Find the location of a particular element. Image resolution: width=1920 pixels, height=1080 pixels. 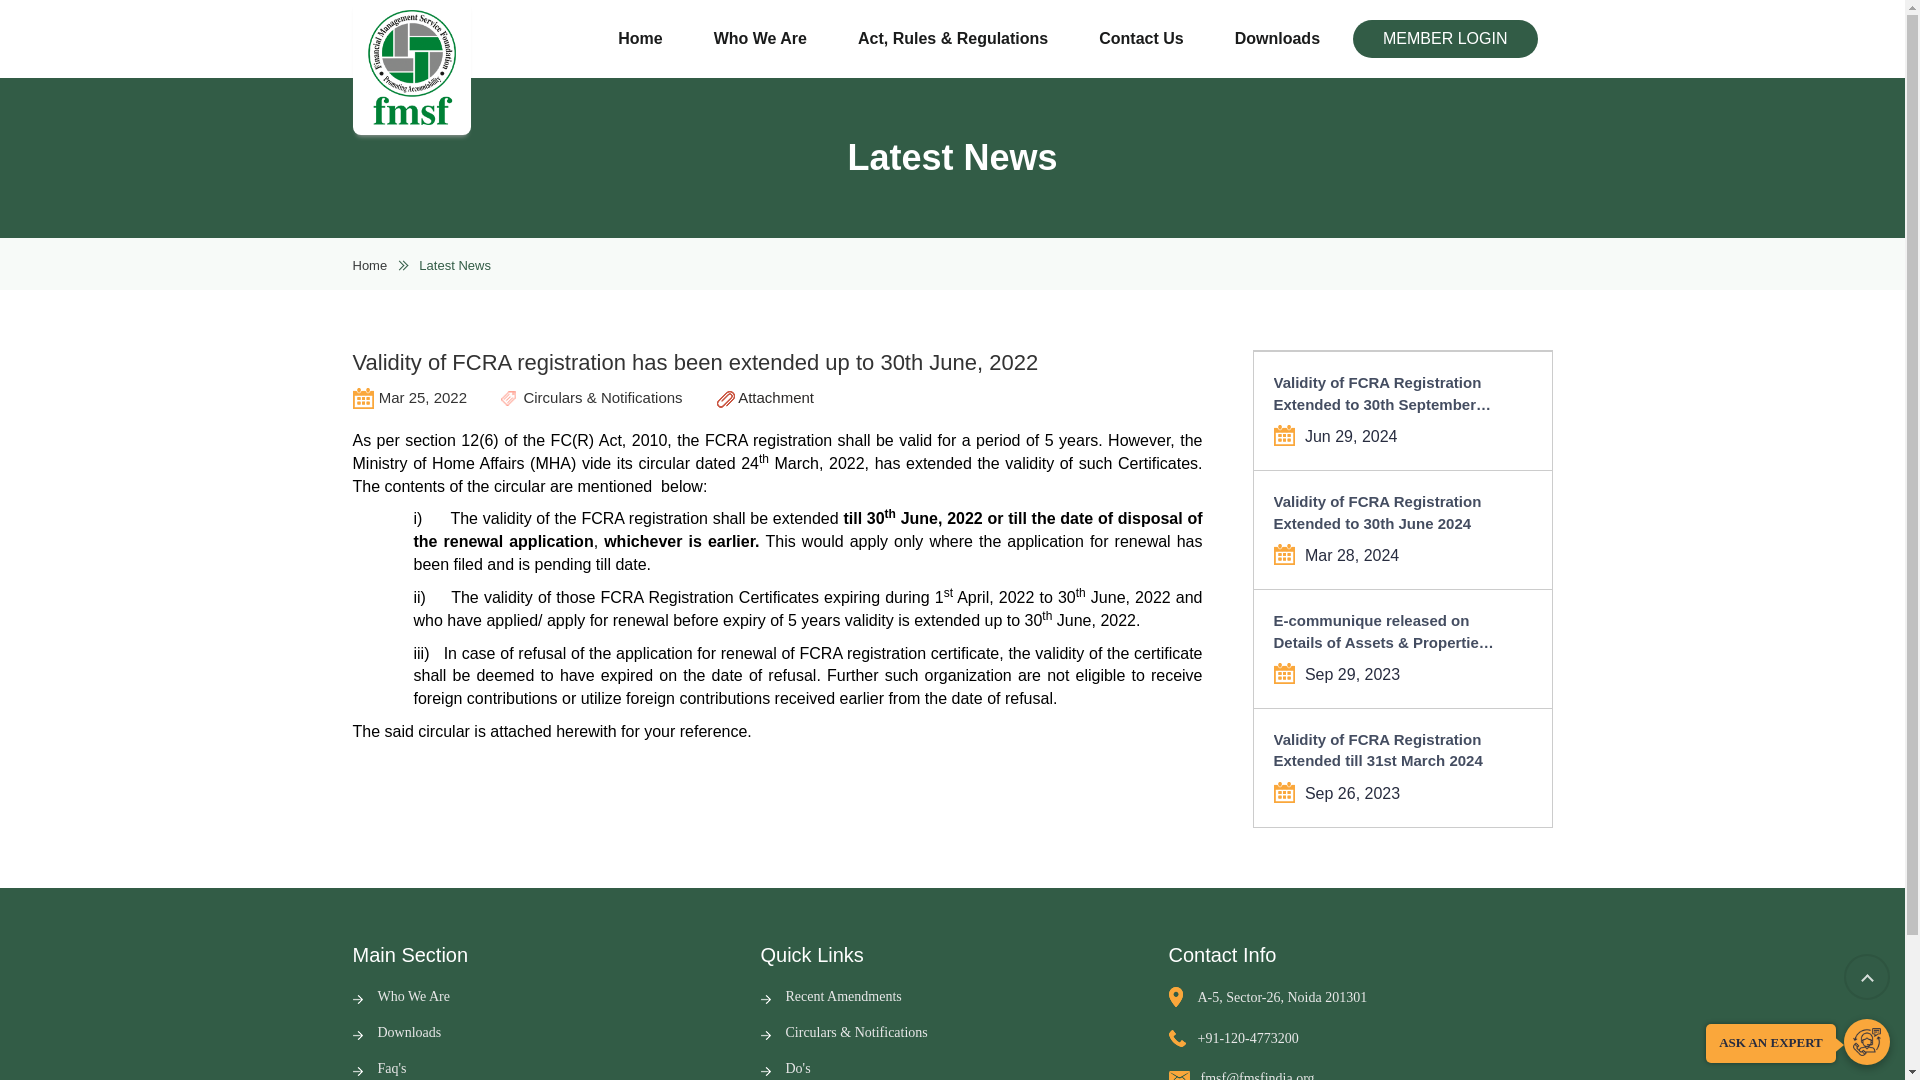

Recent Amendments is located at coordinates (830, 996).